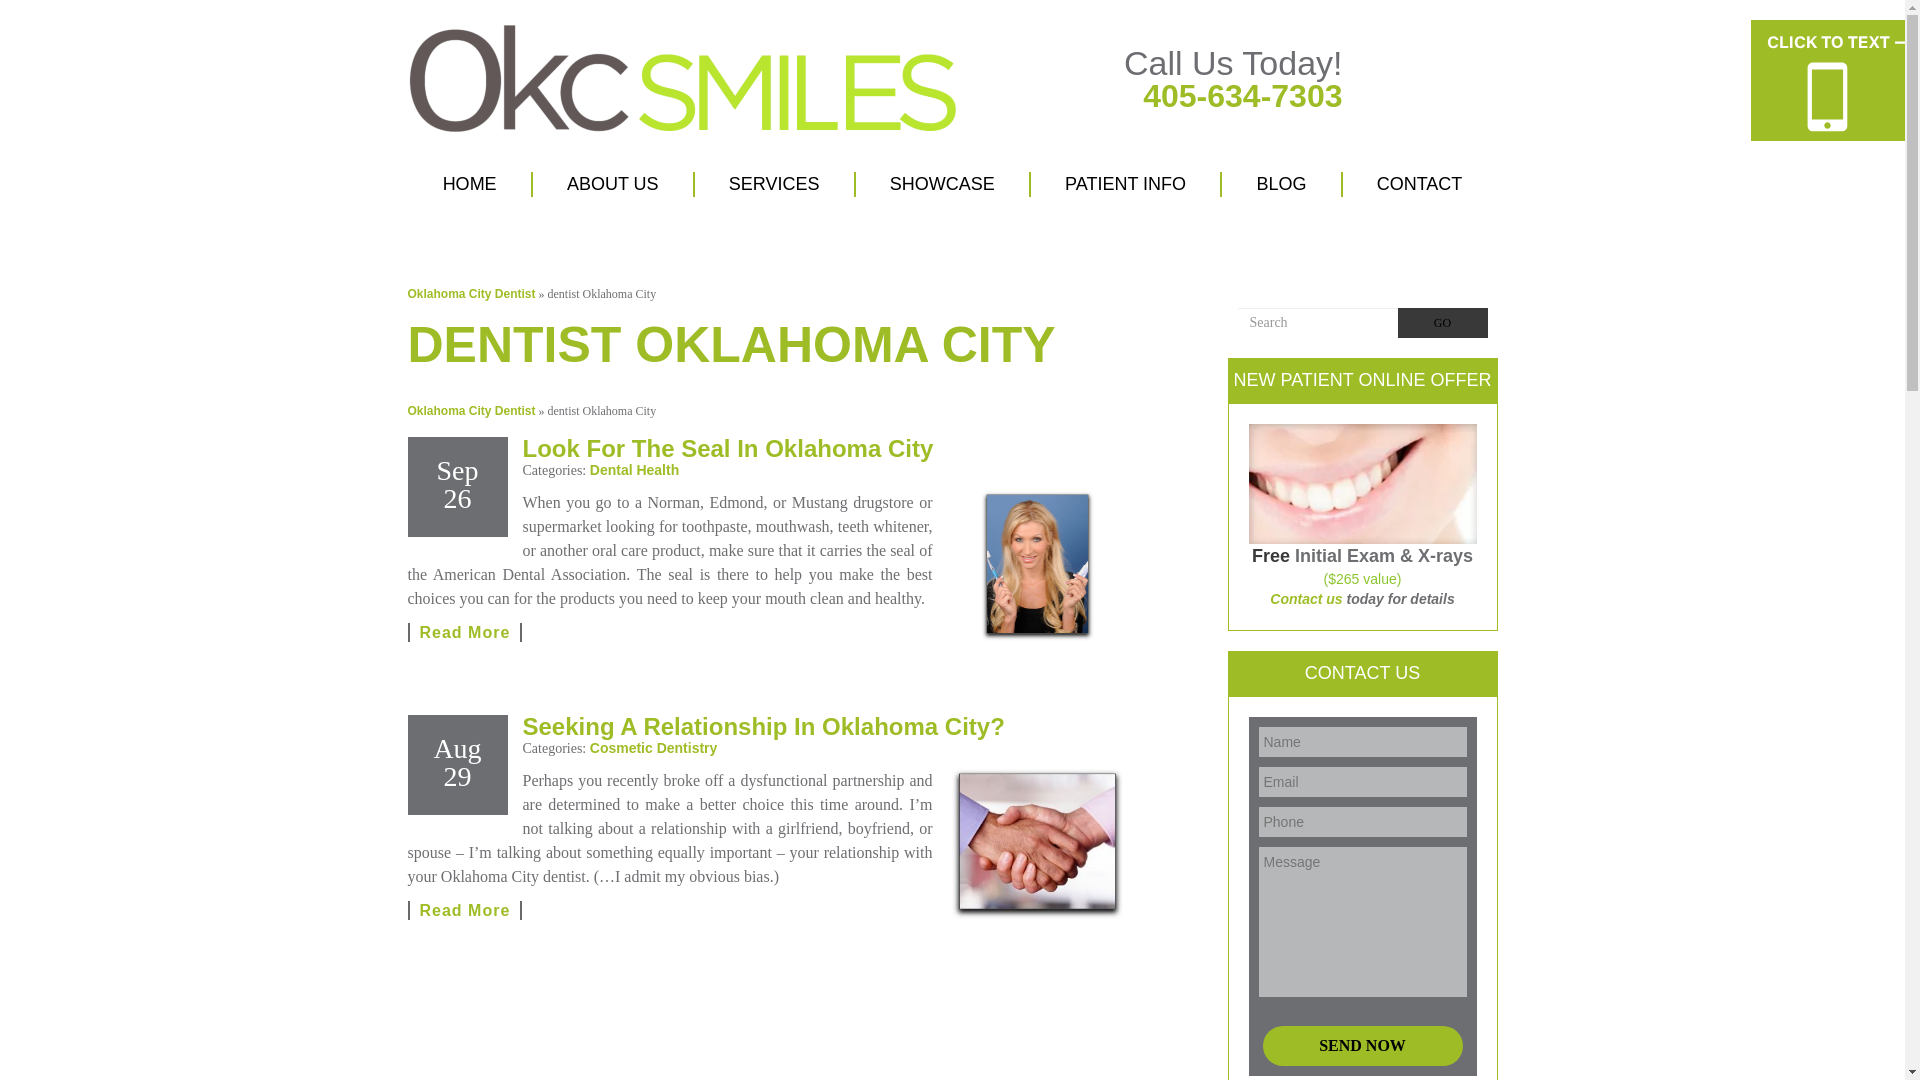 Image resolution: width=1920 pixels, height=1080 pixels. Describe the element at coordinates (1038, 844) in the screenshot. I see `Seeking A Relationship In Oklahoma City?` at that location.